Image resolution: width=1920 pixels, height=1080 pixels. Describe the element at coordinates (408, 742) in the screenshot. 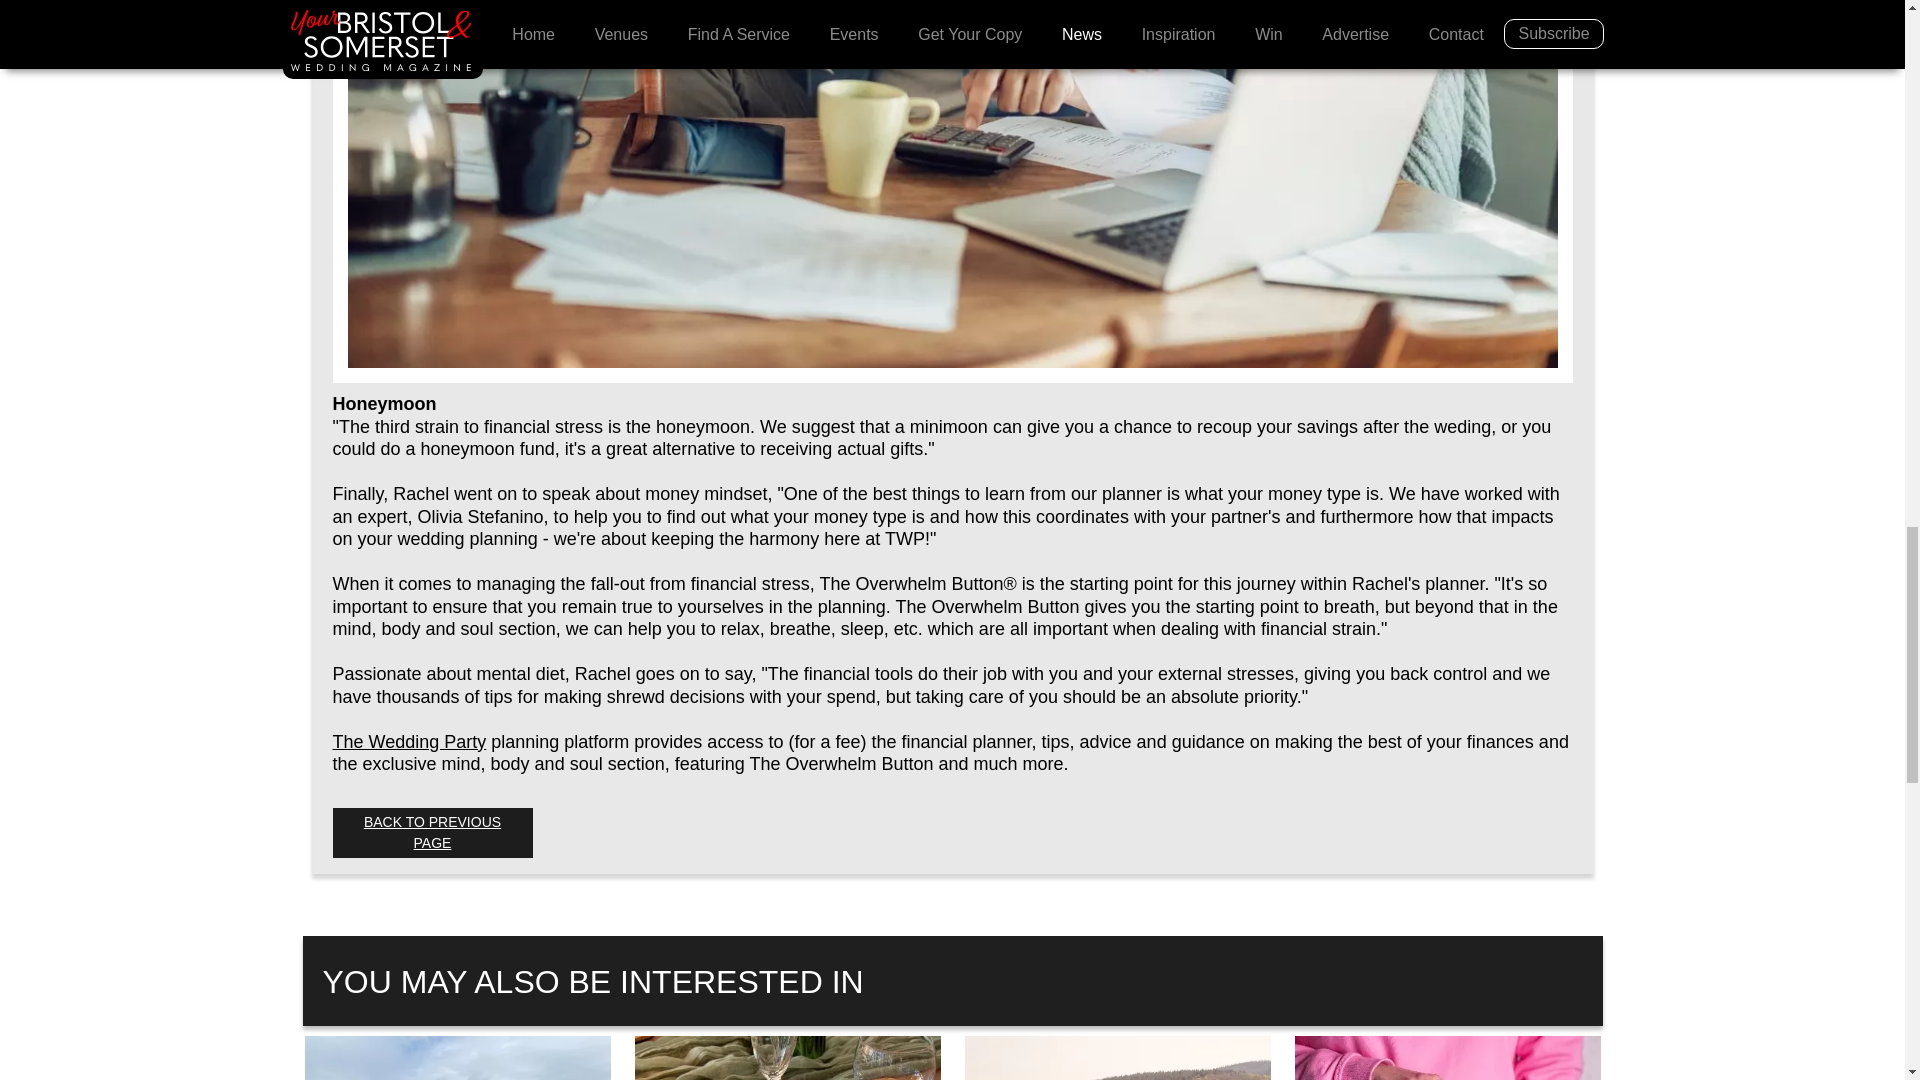

I see `The Wedding Party` at that location.